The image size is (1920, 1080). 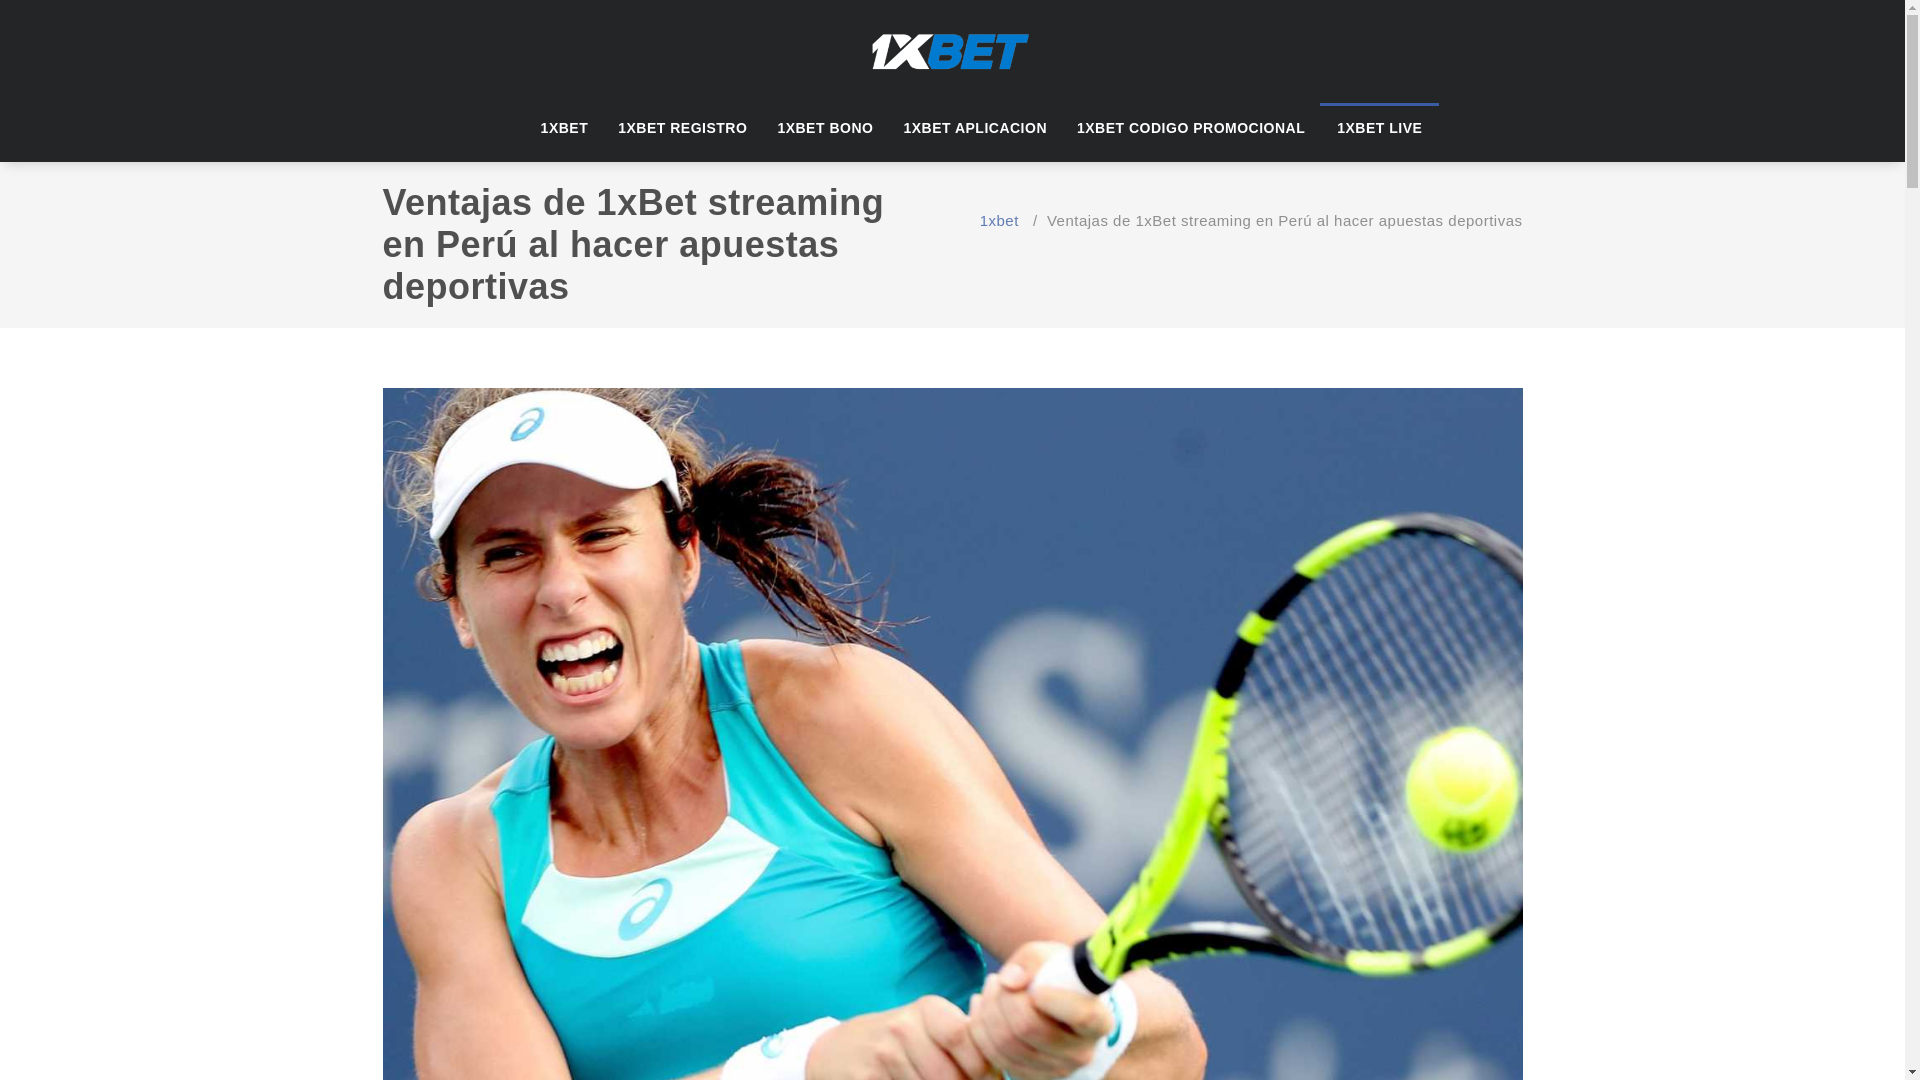 What do you see at coordinates (975, 128) in the screenshot?
I see `1XBET APLICACION` at bounding box center [975, 128].